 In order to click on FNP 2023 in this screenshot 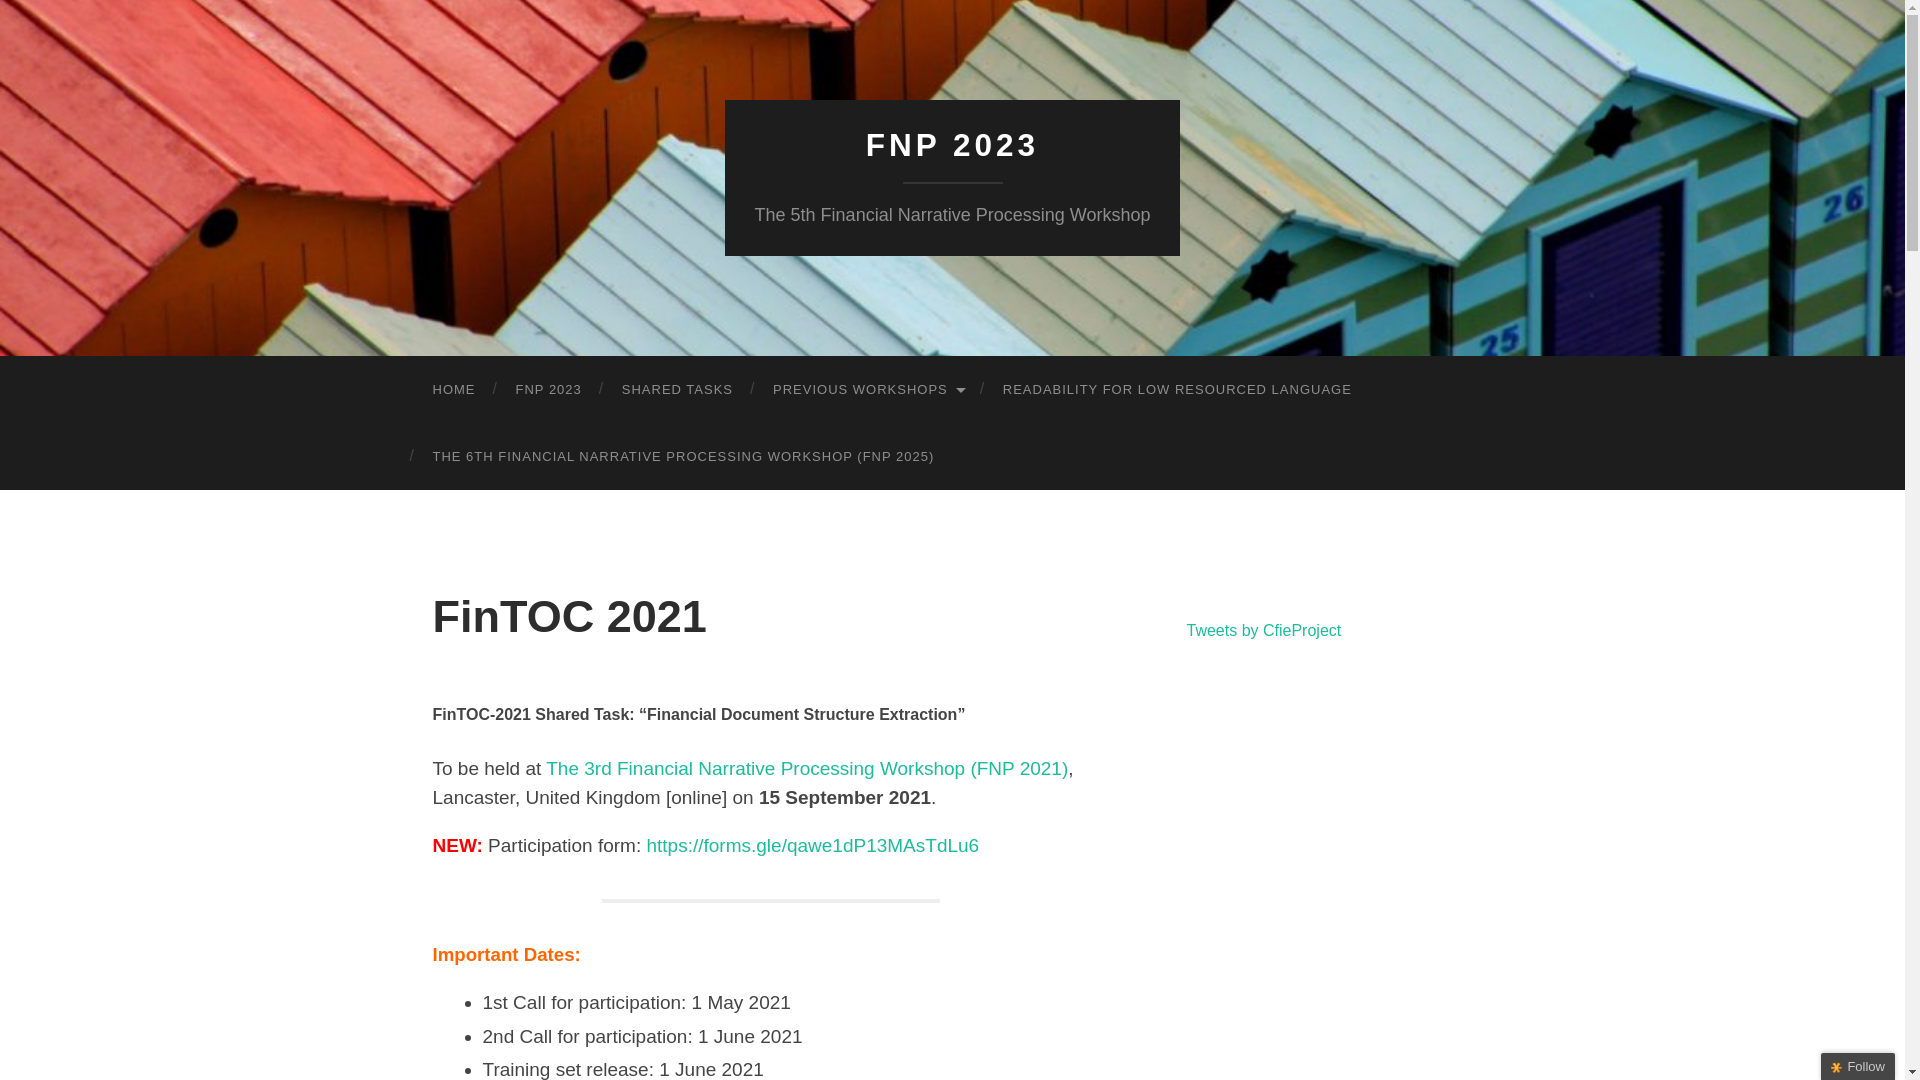, I will do `click(952, 145)`.